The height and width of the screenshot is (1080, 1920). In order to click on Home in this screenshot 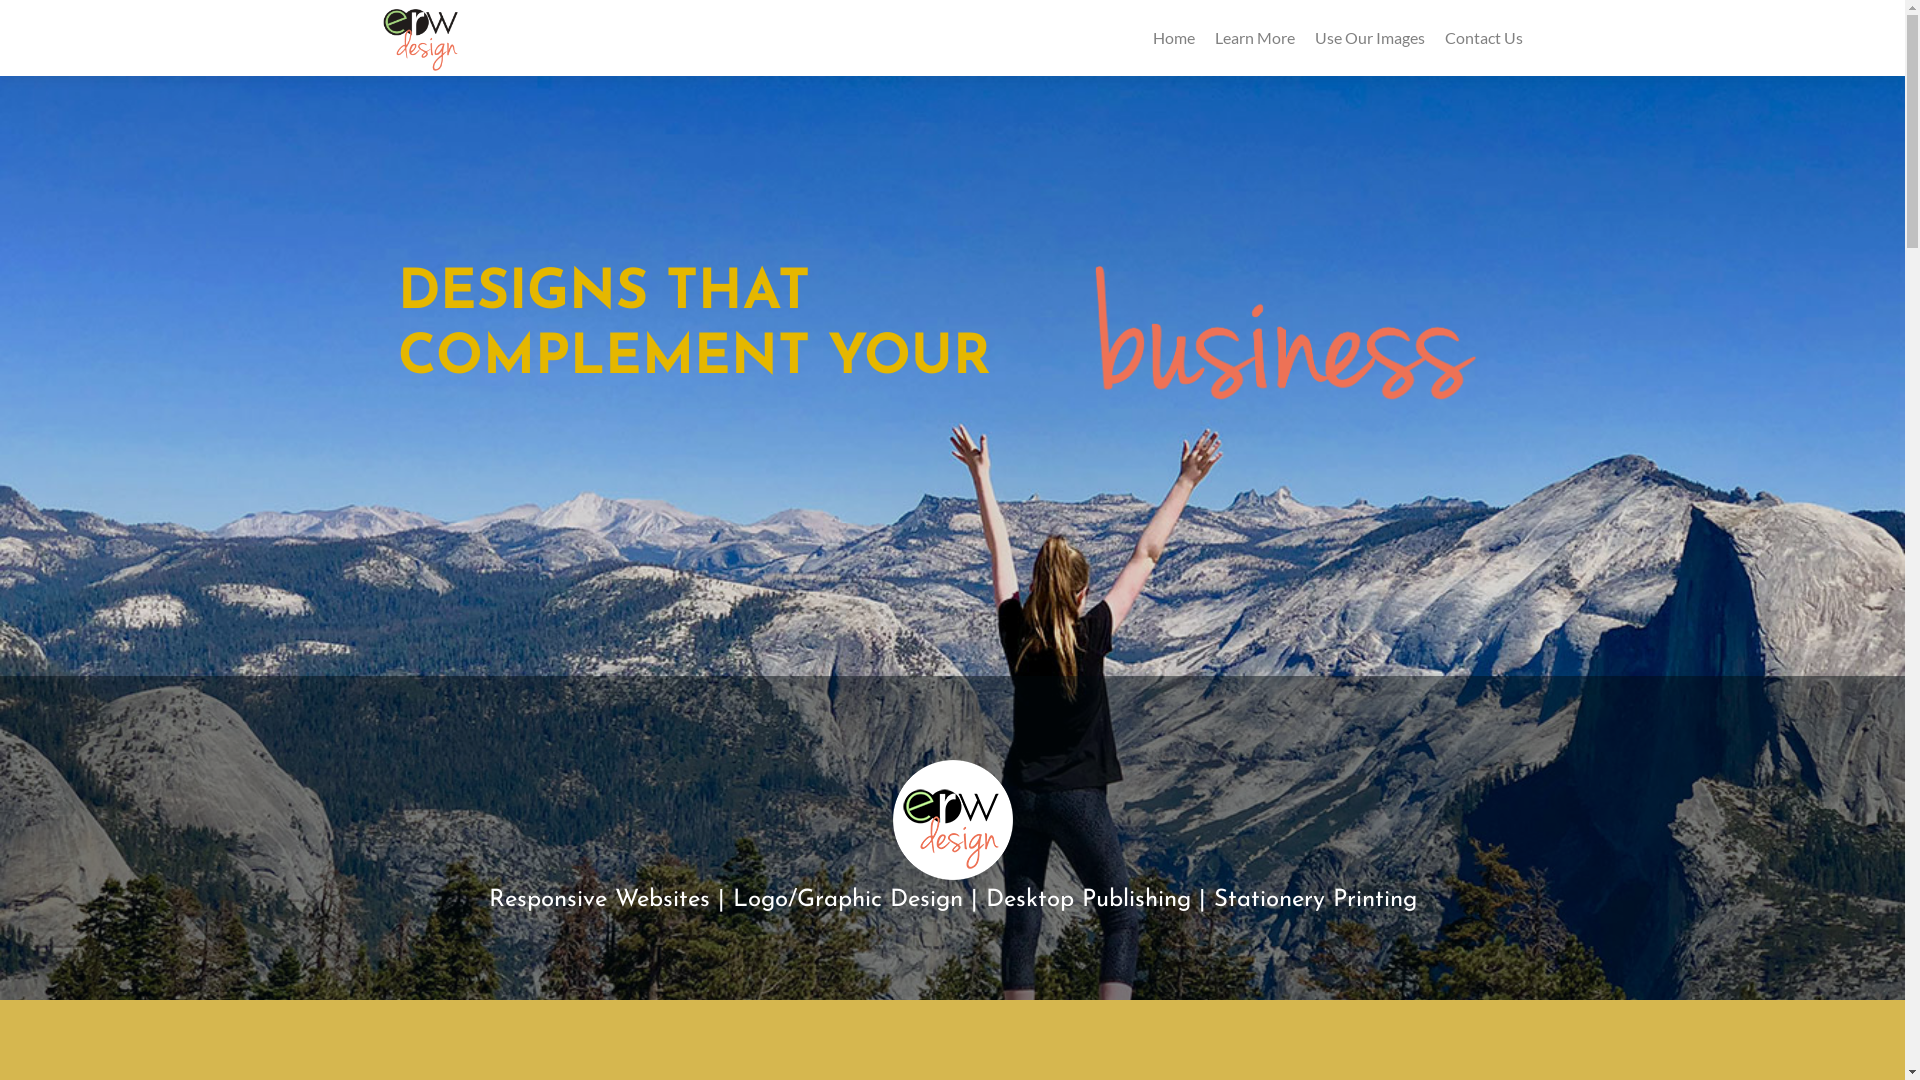, I will do `click(1173, 38)`.